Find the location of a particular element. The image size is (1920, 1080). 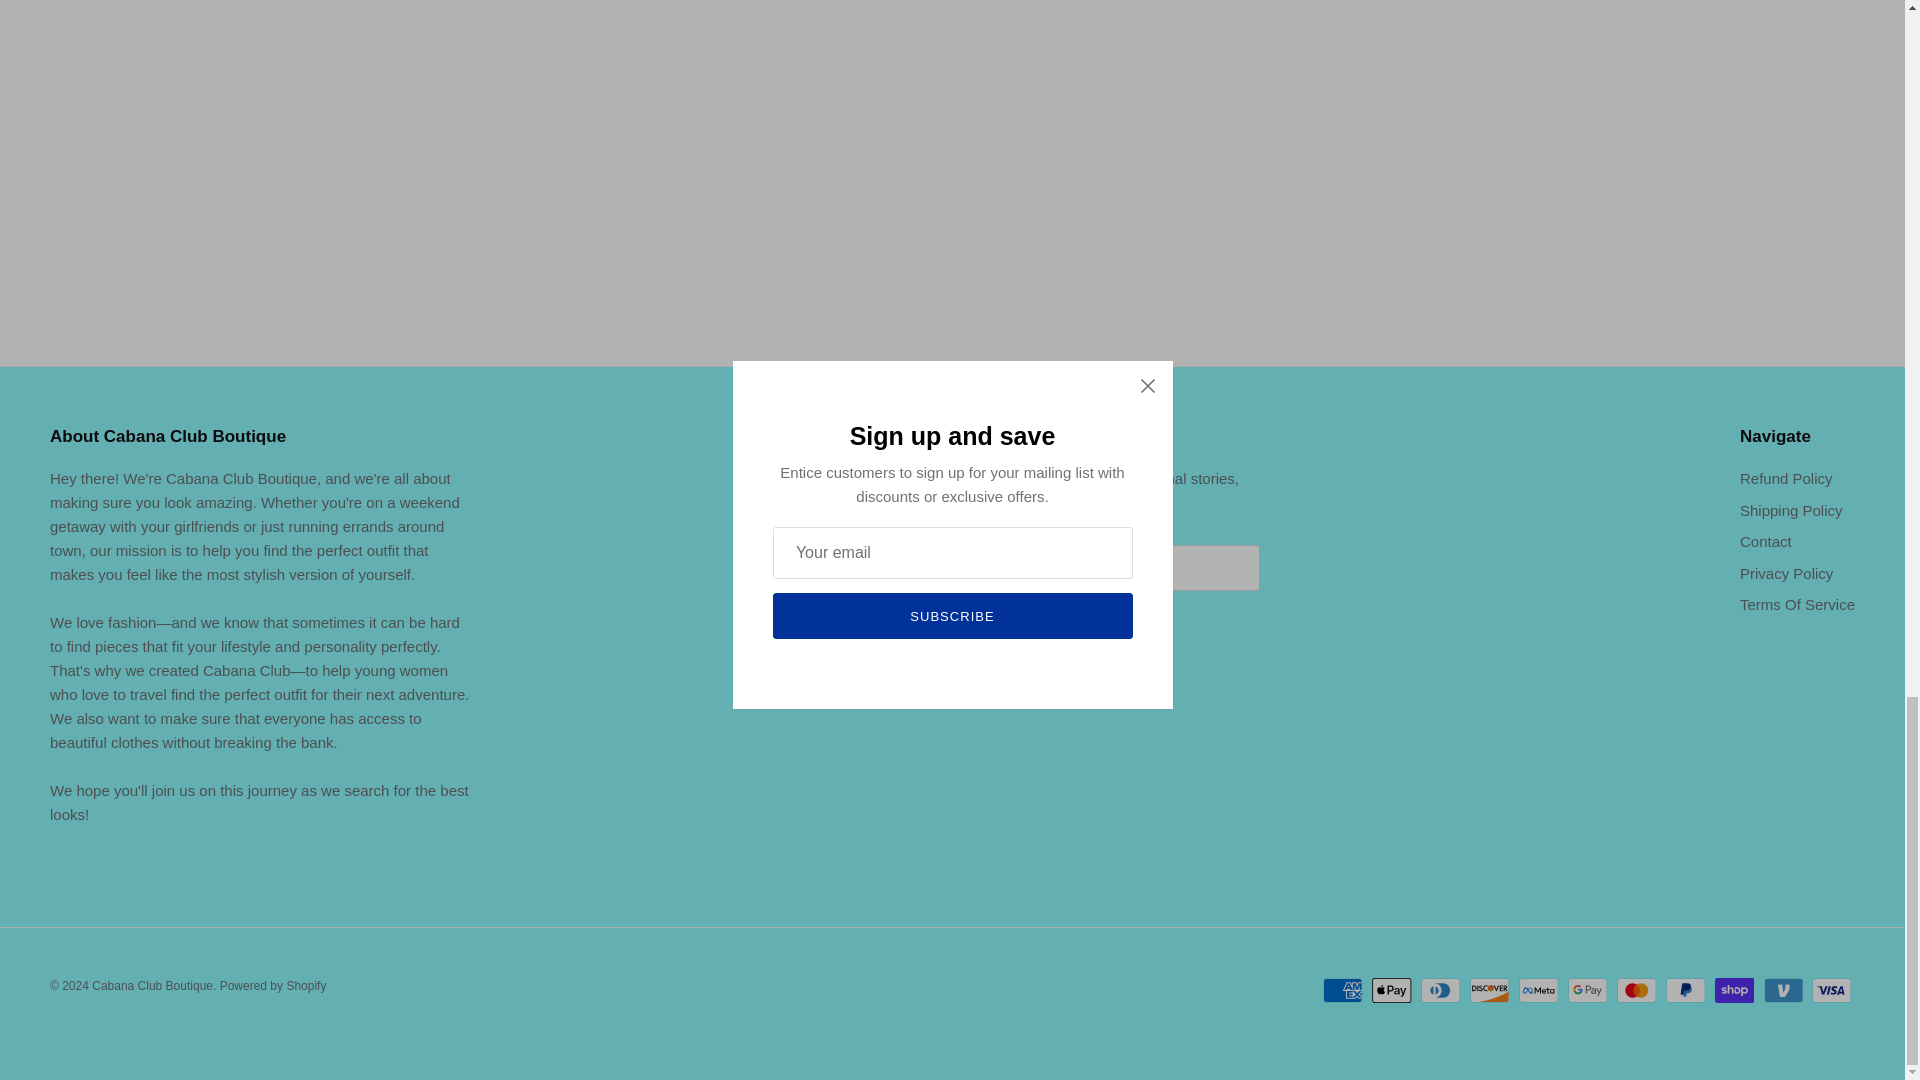

Diners Club is located at coordinates (1440, 990).